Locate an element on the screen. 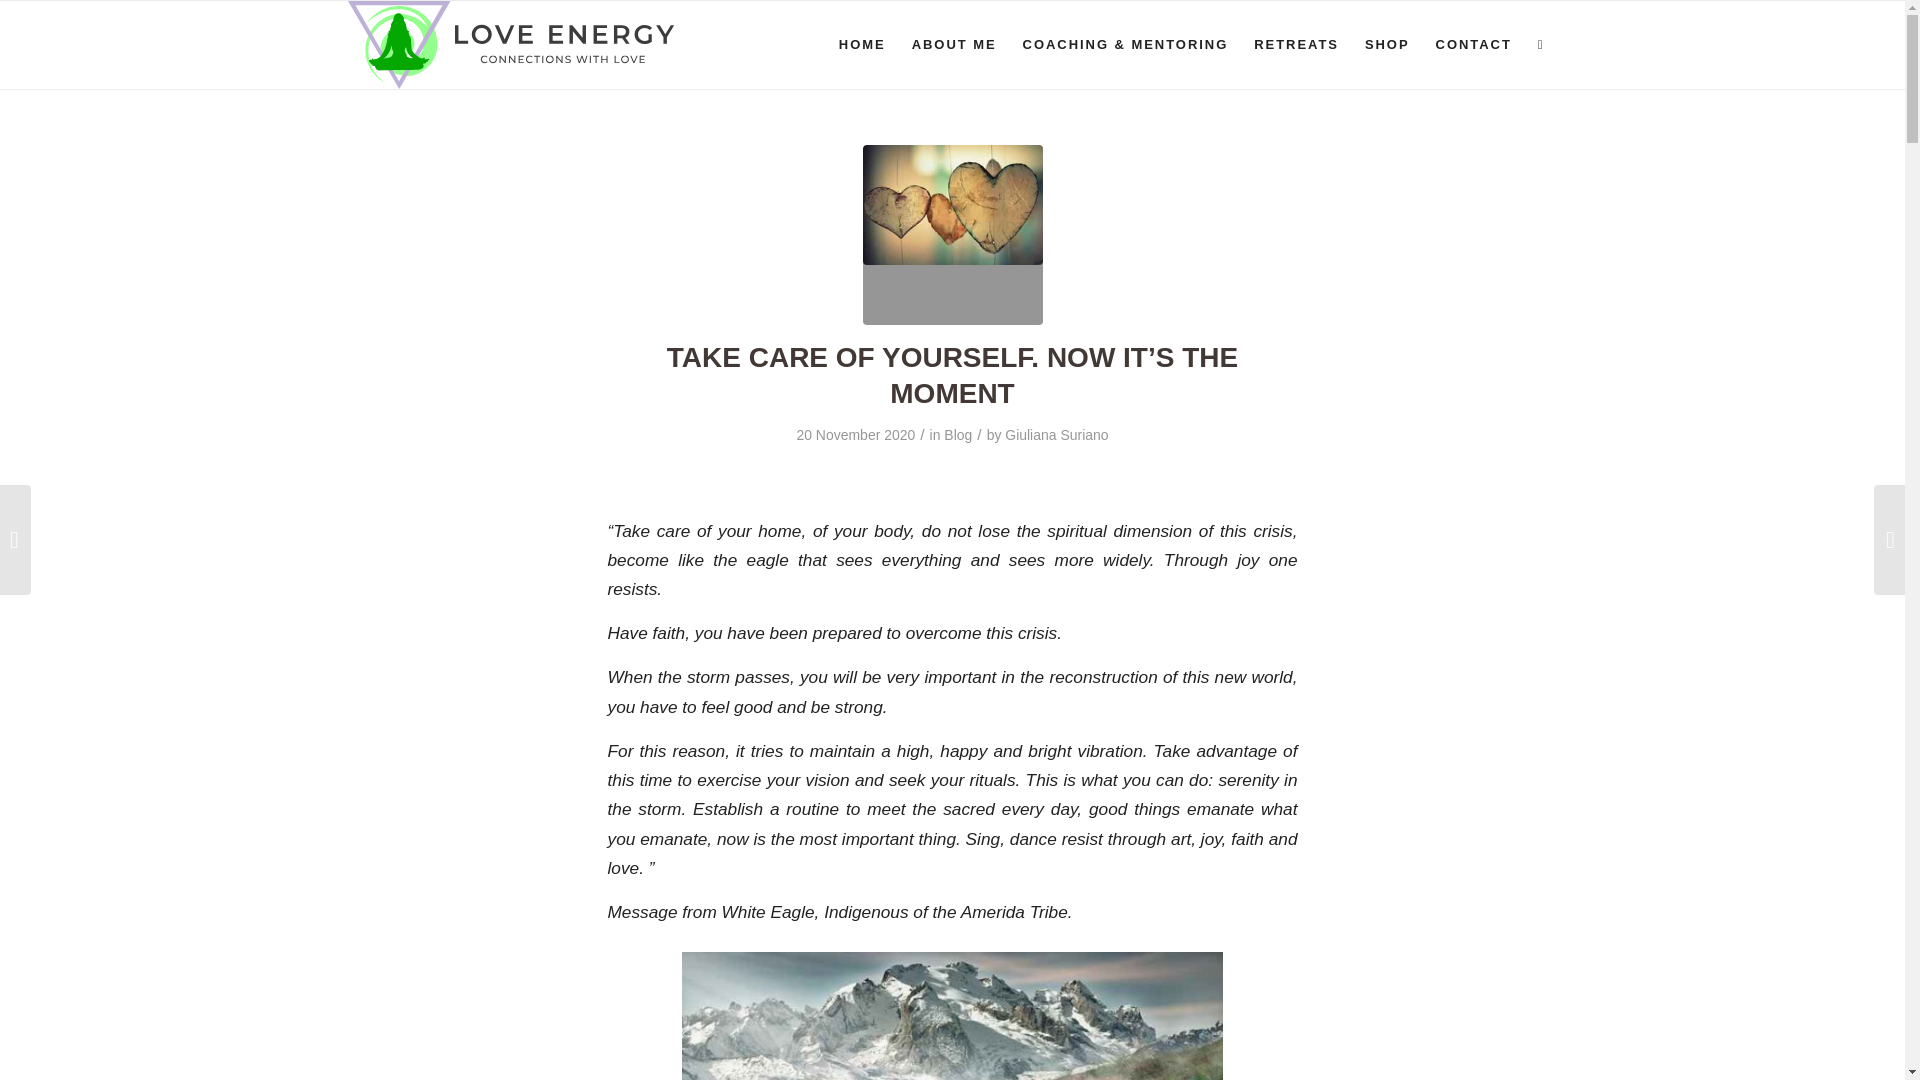  Posts by Giuliana Suriano is located at coordinates (1056, 434).